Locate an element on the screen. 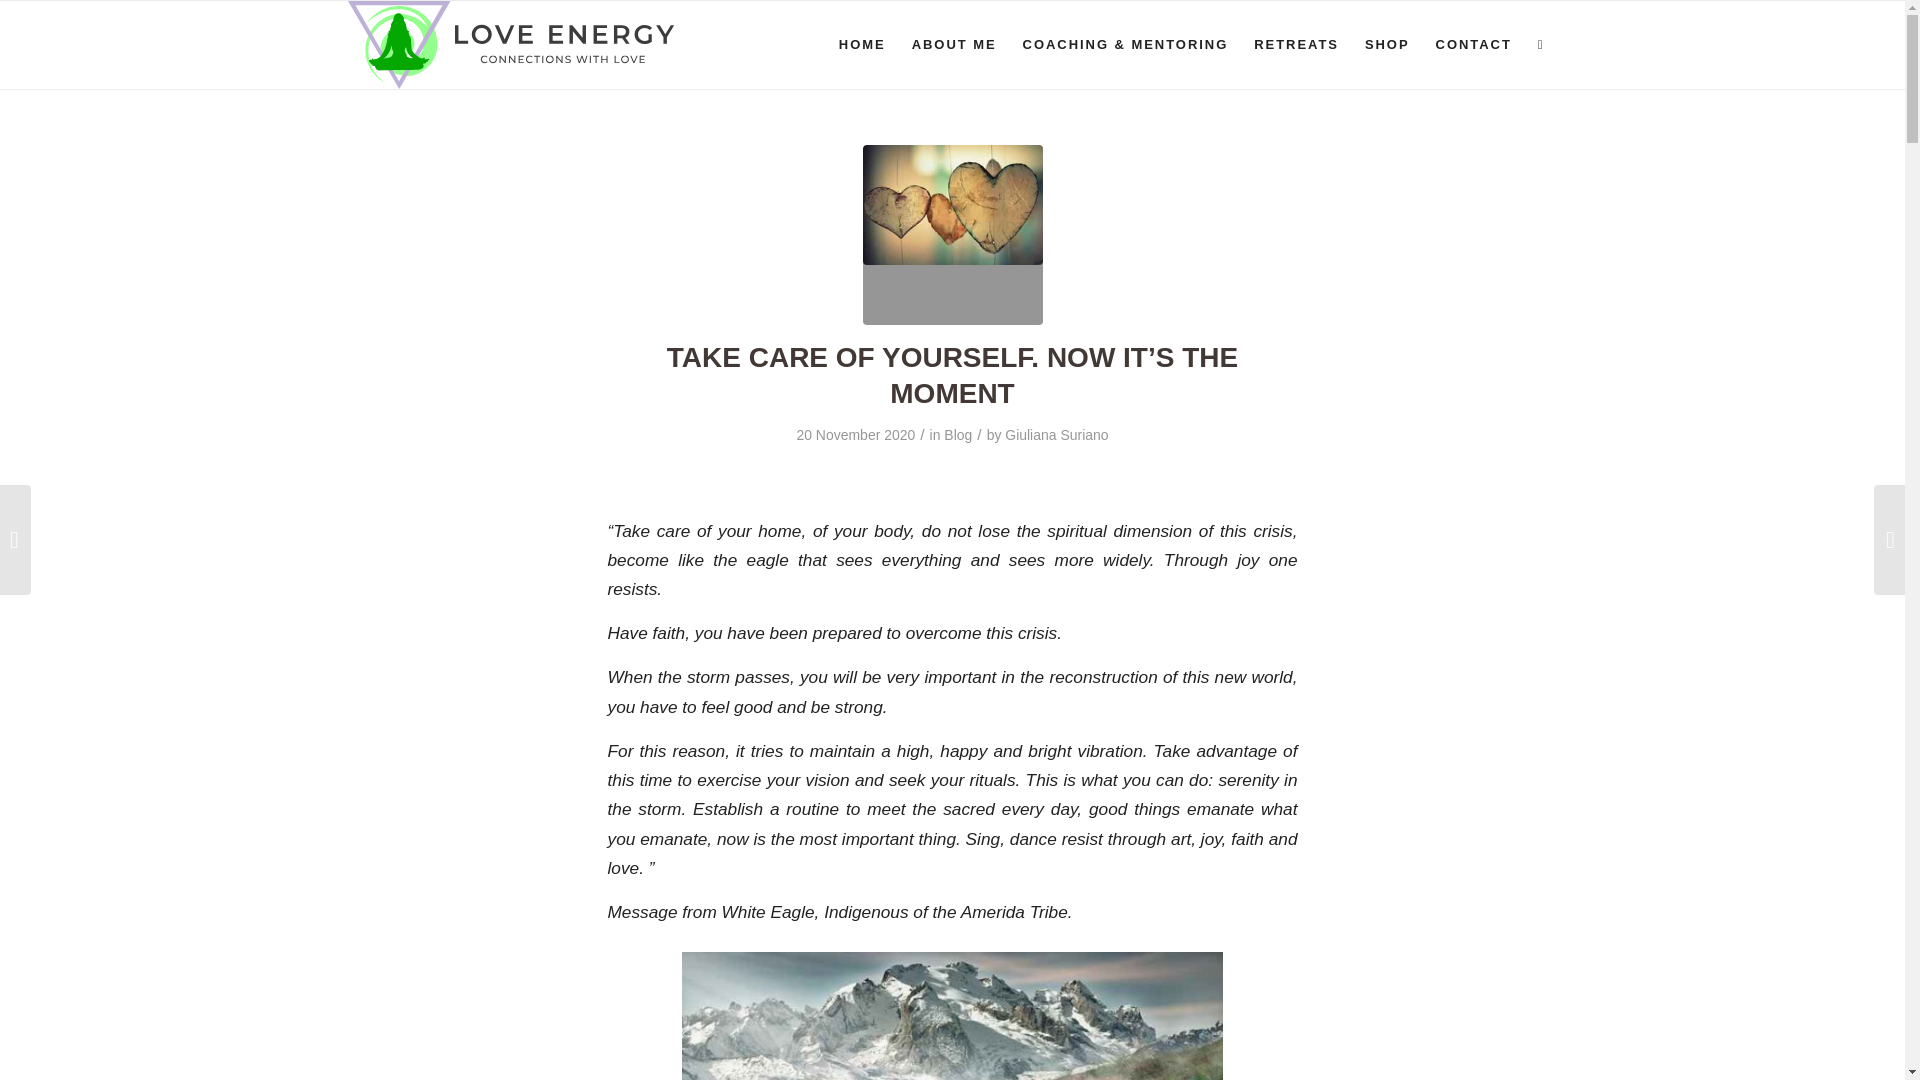  Posts by Giuliana Suriano is located at coordinates (1056, 434).